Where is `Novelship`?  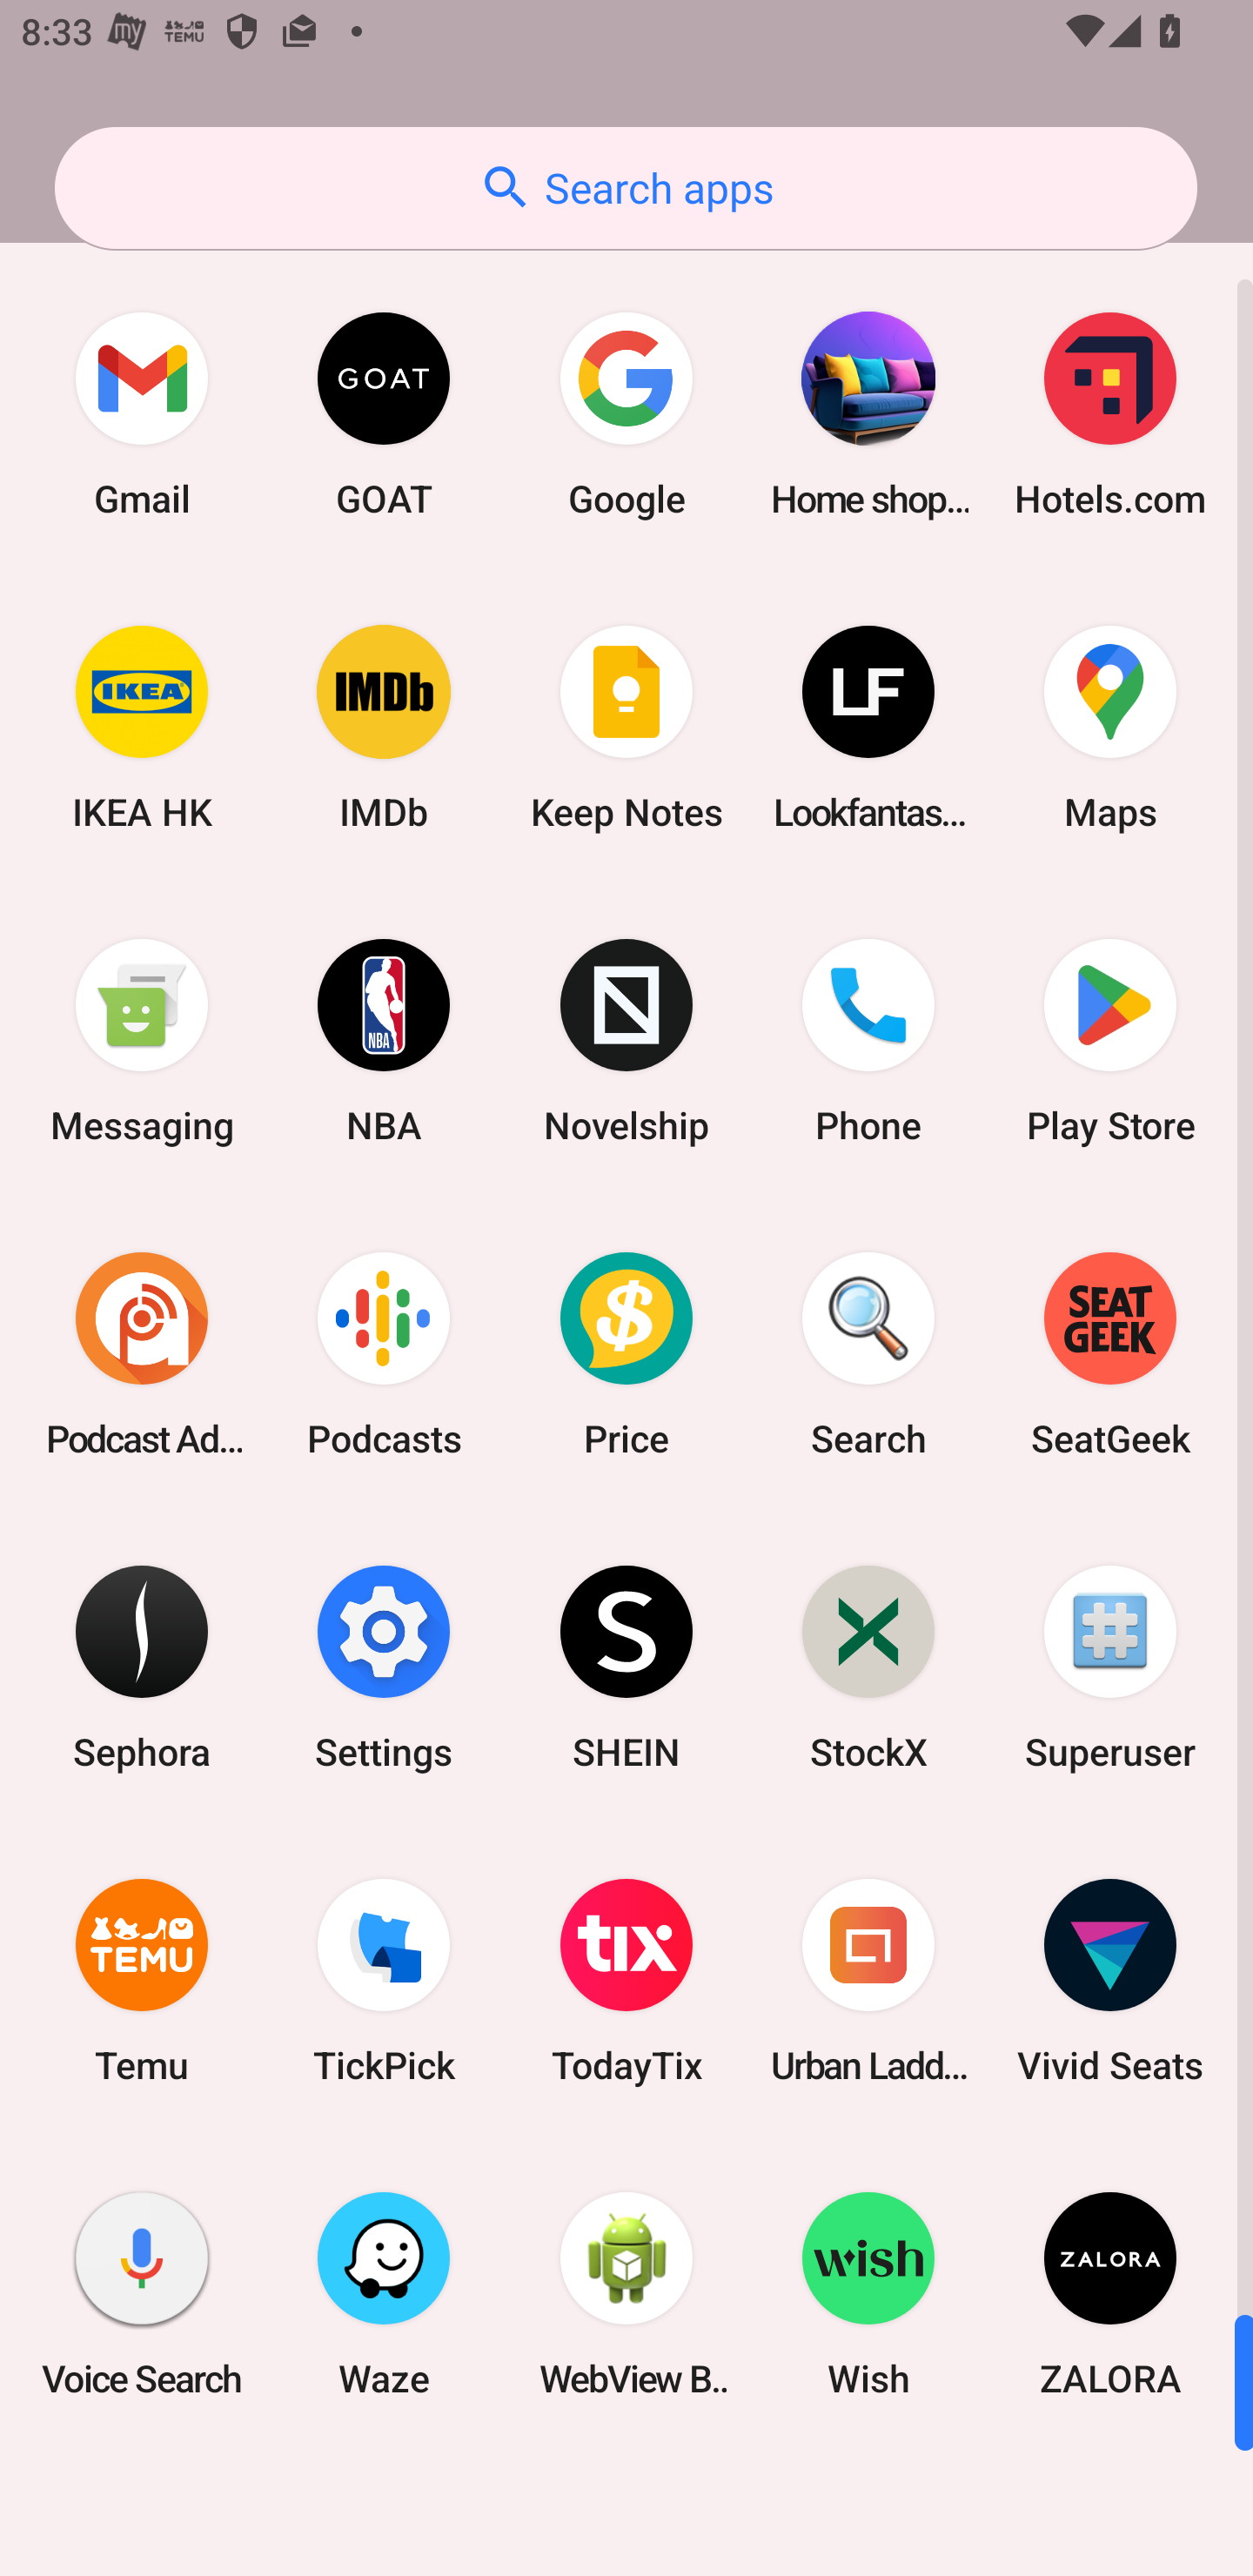 Novelship is located at coordinates (626, 1041).